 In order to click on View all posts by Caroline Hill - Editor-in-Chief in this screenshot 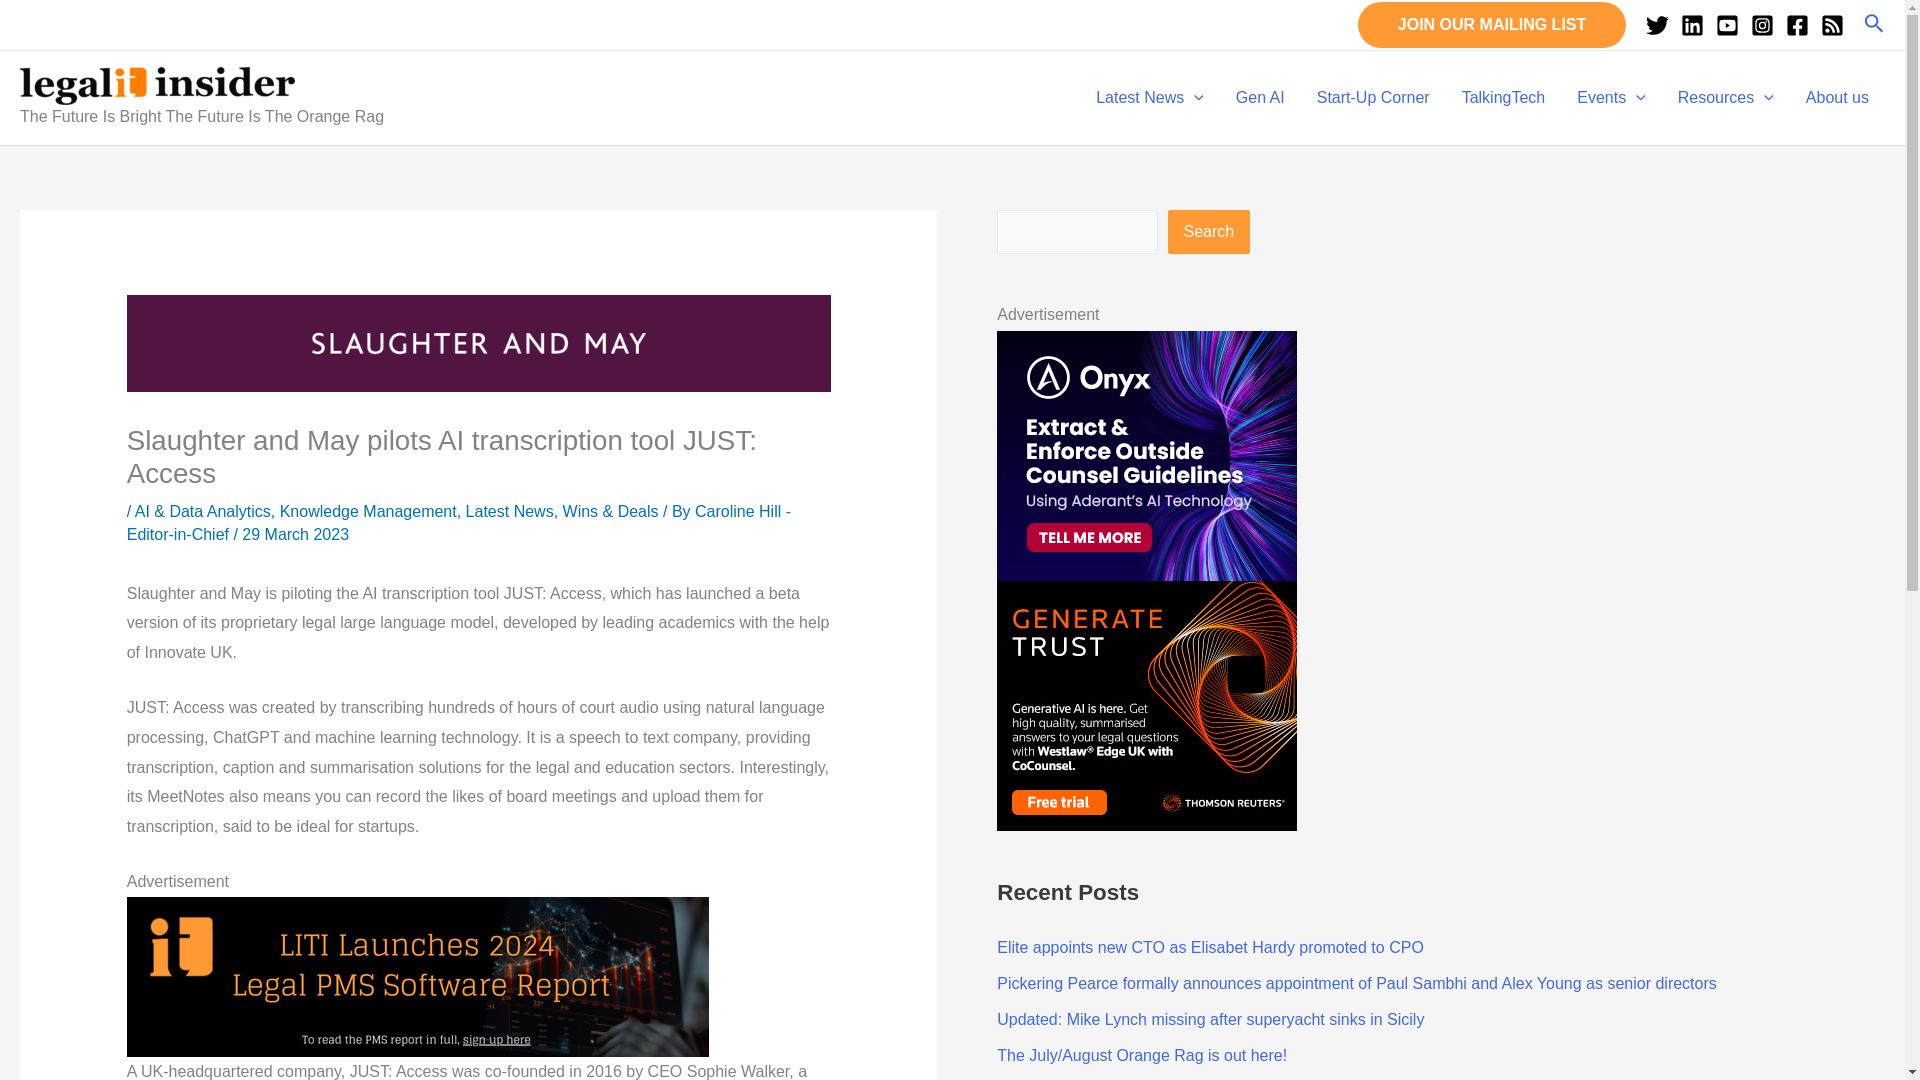, I will do `click(458, 523)`.